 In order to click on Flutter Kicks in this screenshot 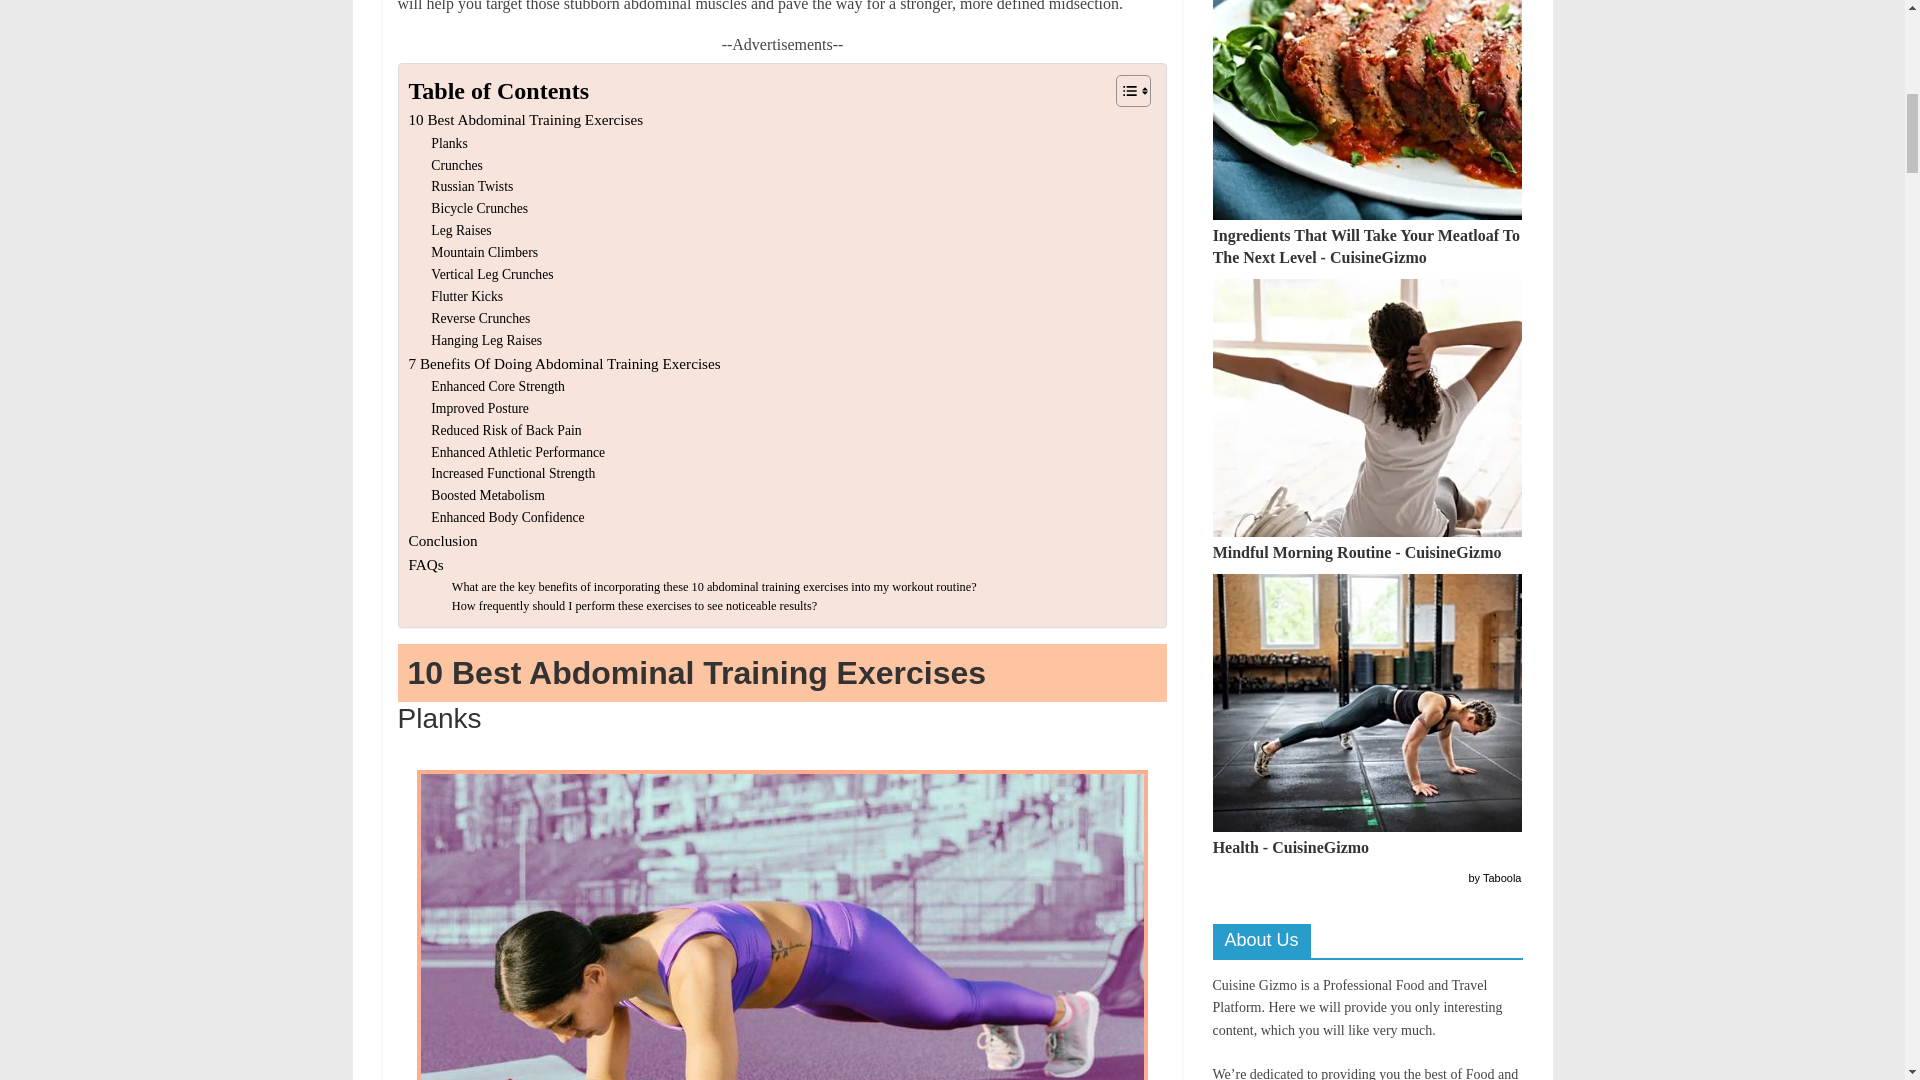, I will do `click(466, 296)`.